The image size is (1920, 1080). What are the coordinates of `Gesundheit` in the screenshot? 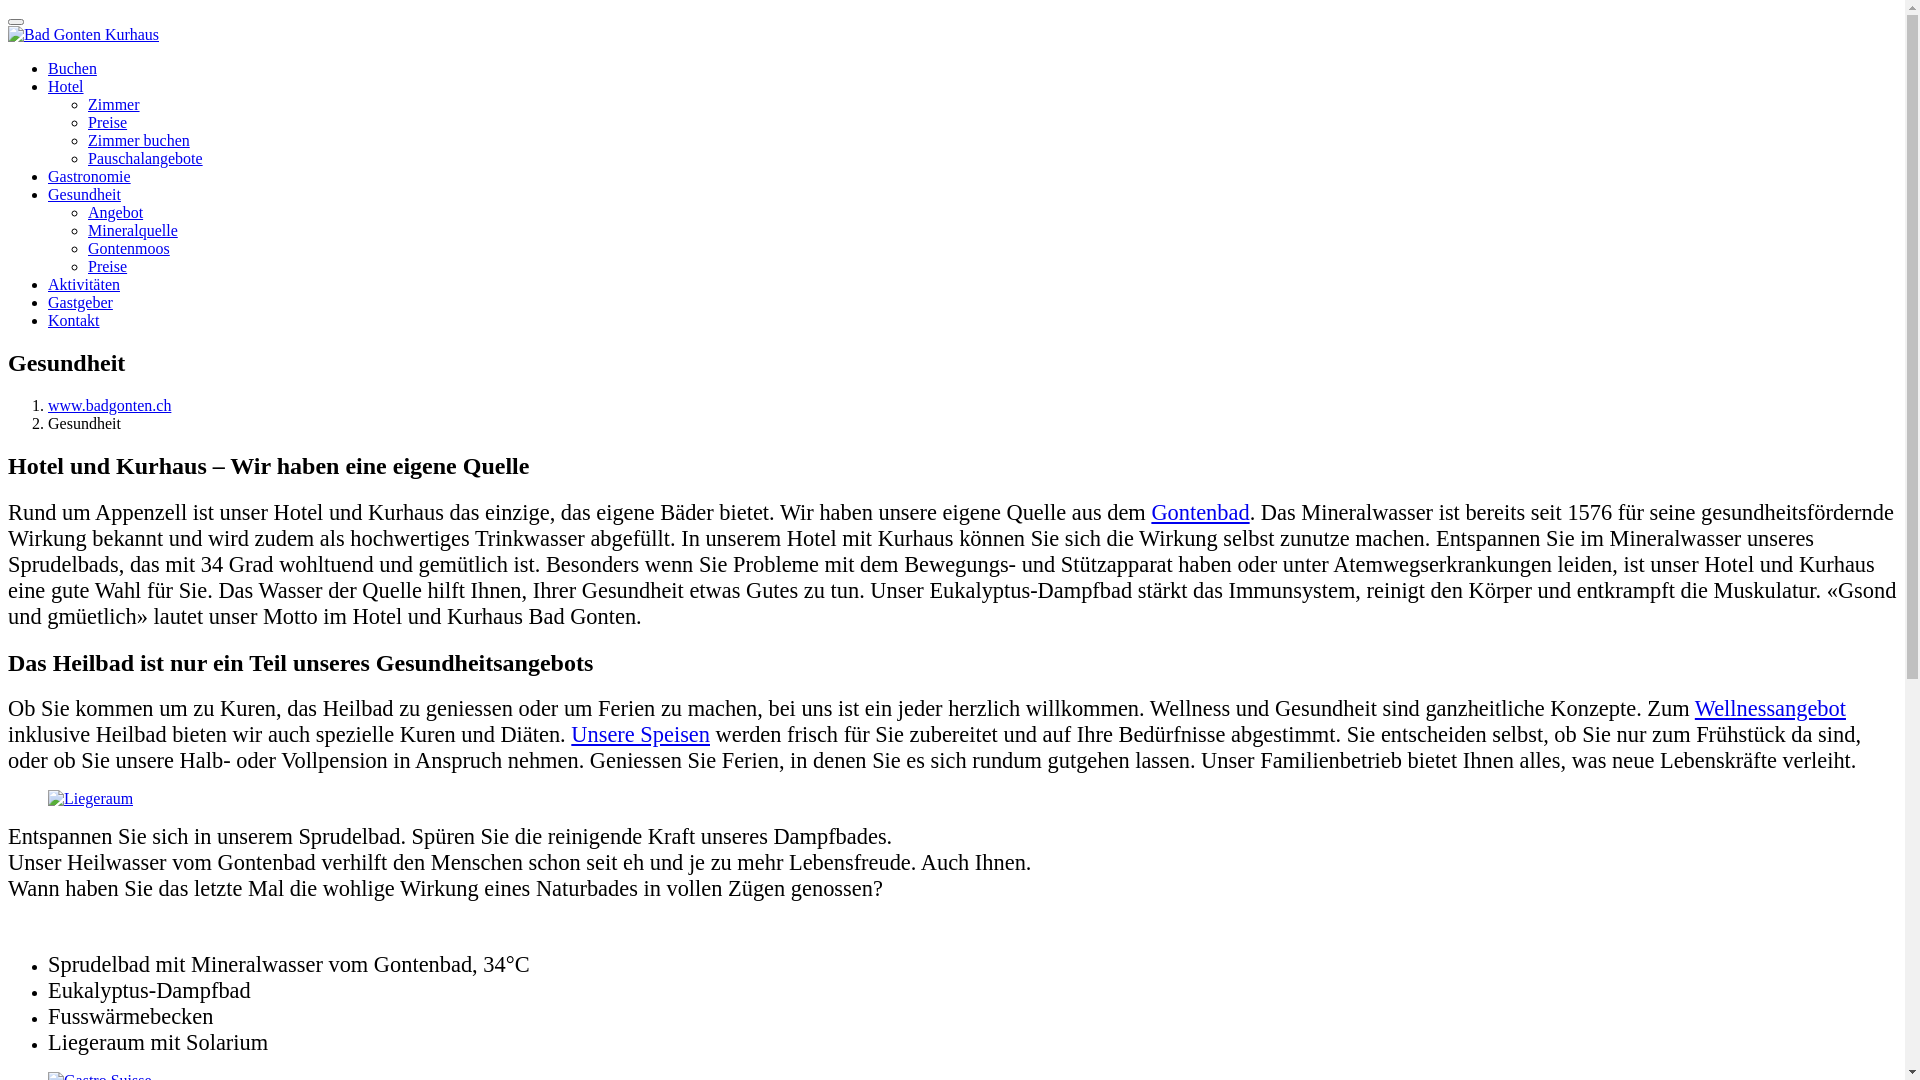 It's located at (84, 194).